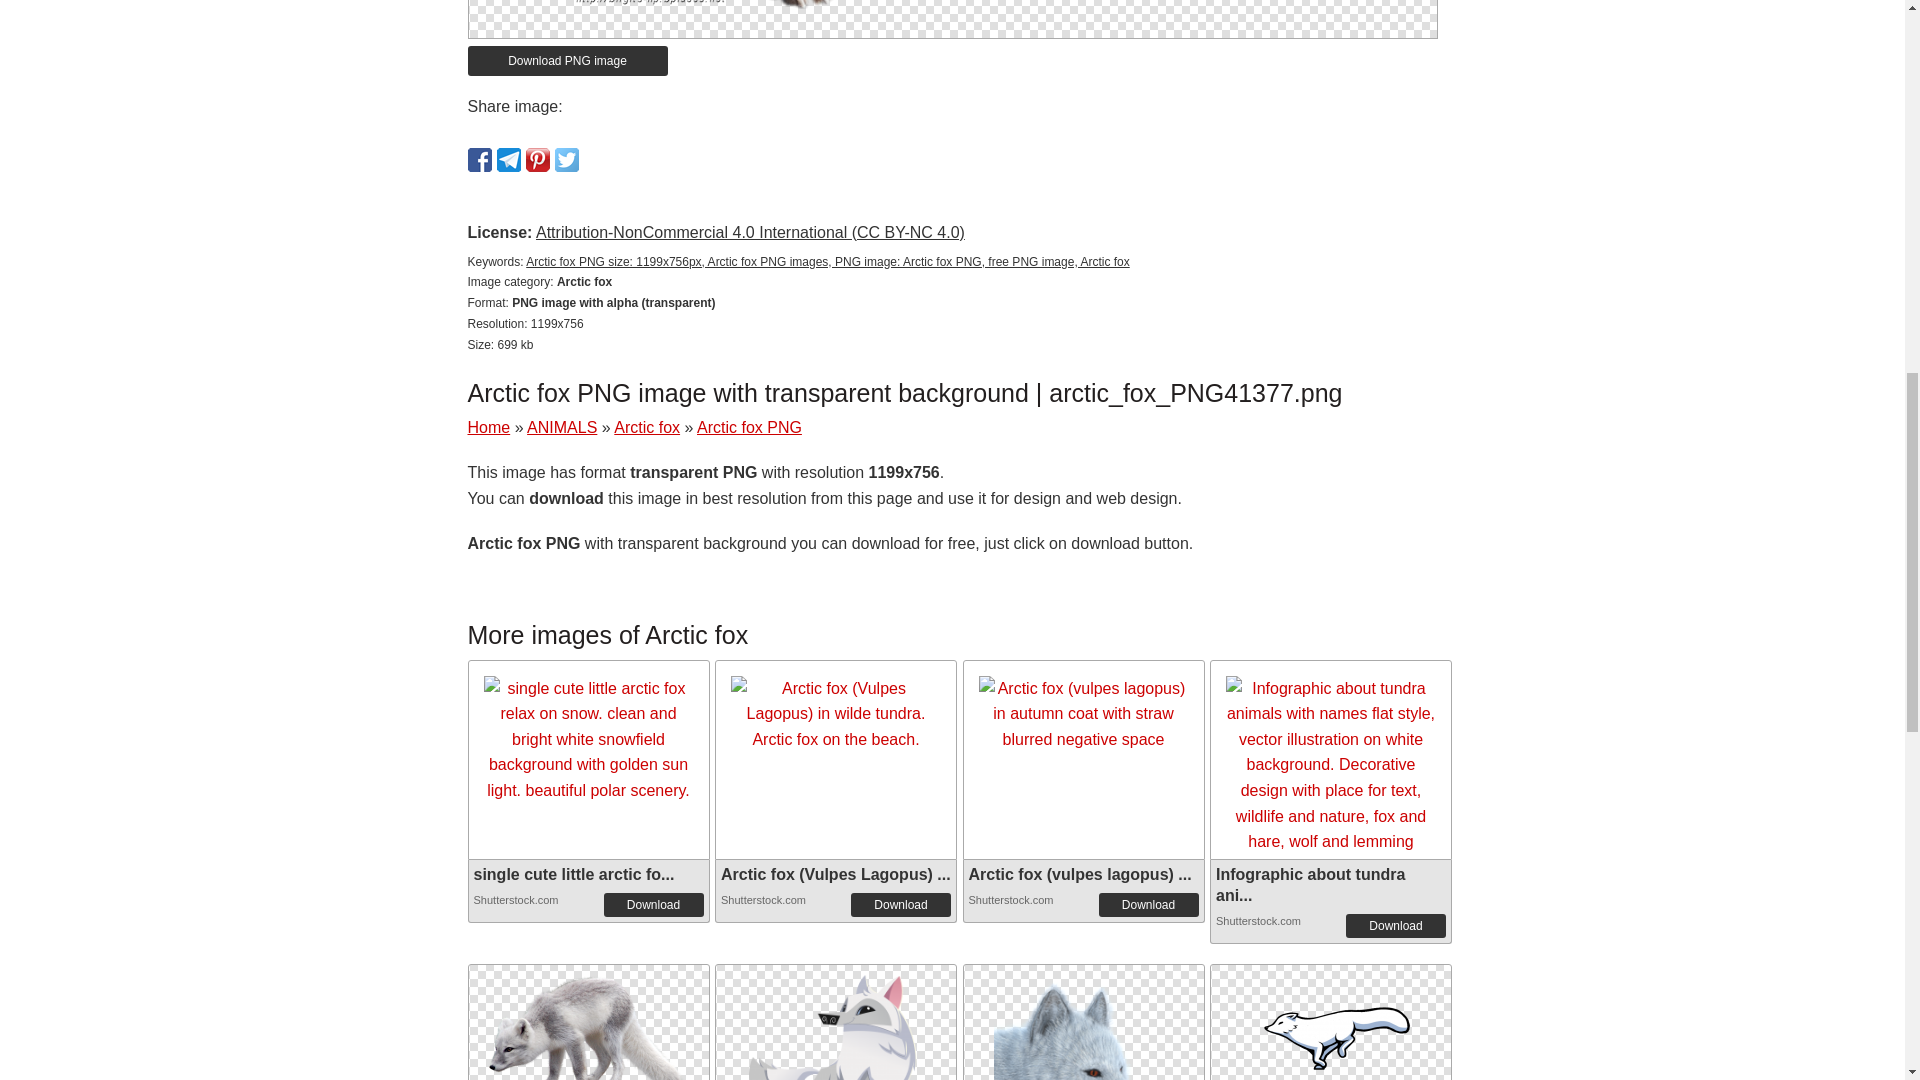 The image size is (1920, 1080). I want to click on single cute little arctic fo..., so click(574, 874).